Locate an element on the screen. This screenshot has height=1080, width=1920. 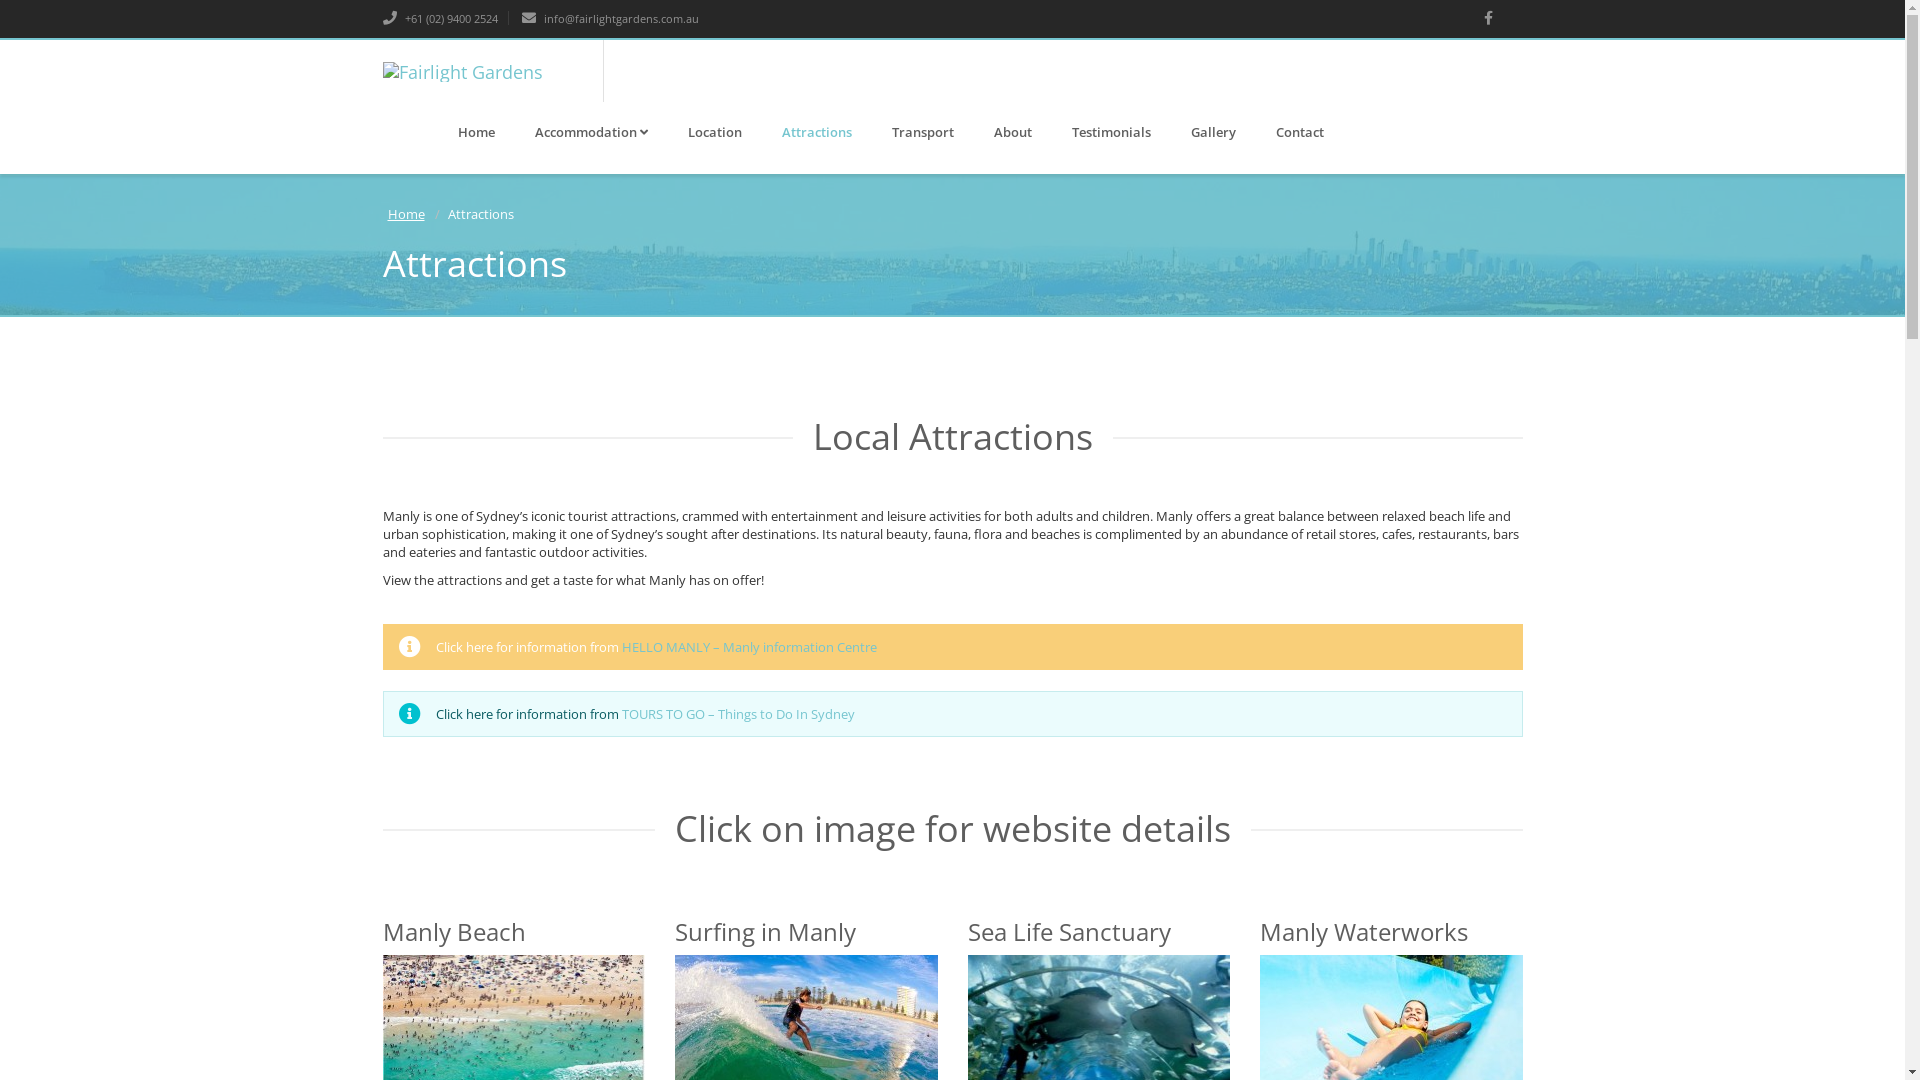
Transport is located at coordinates (923, 132).